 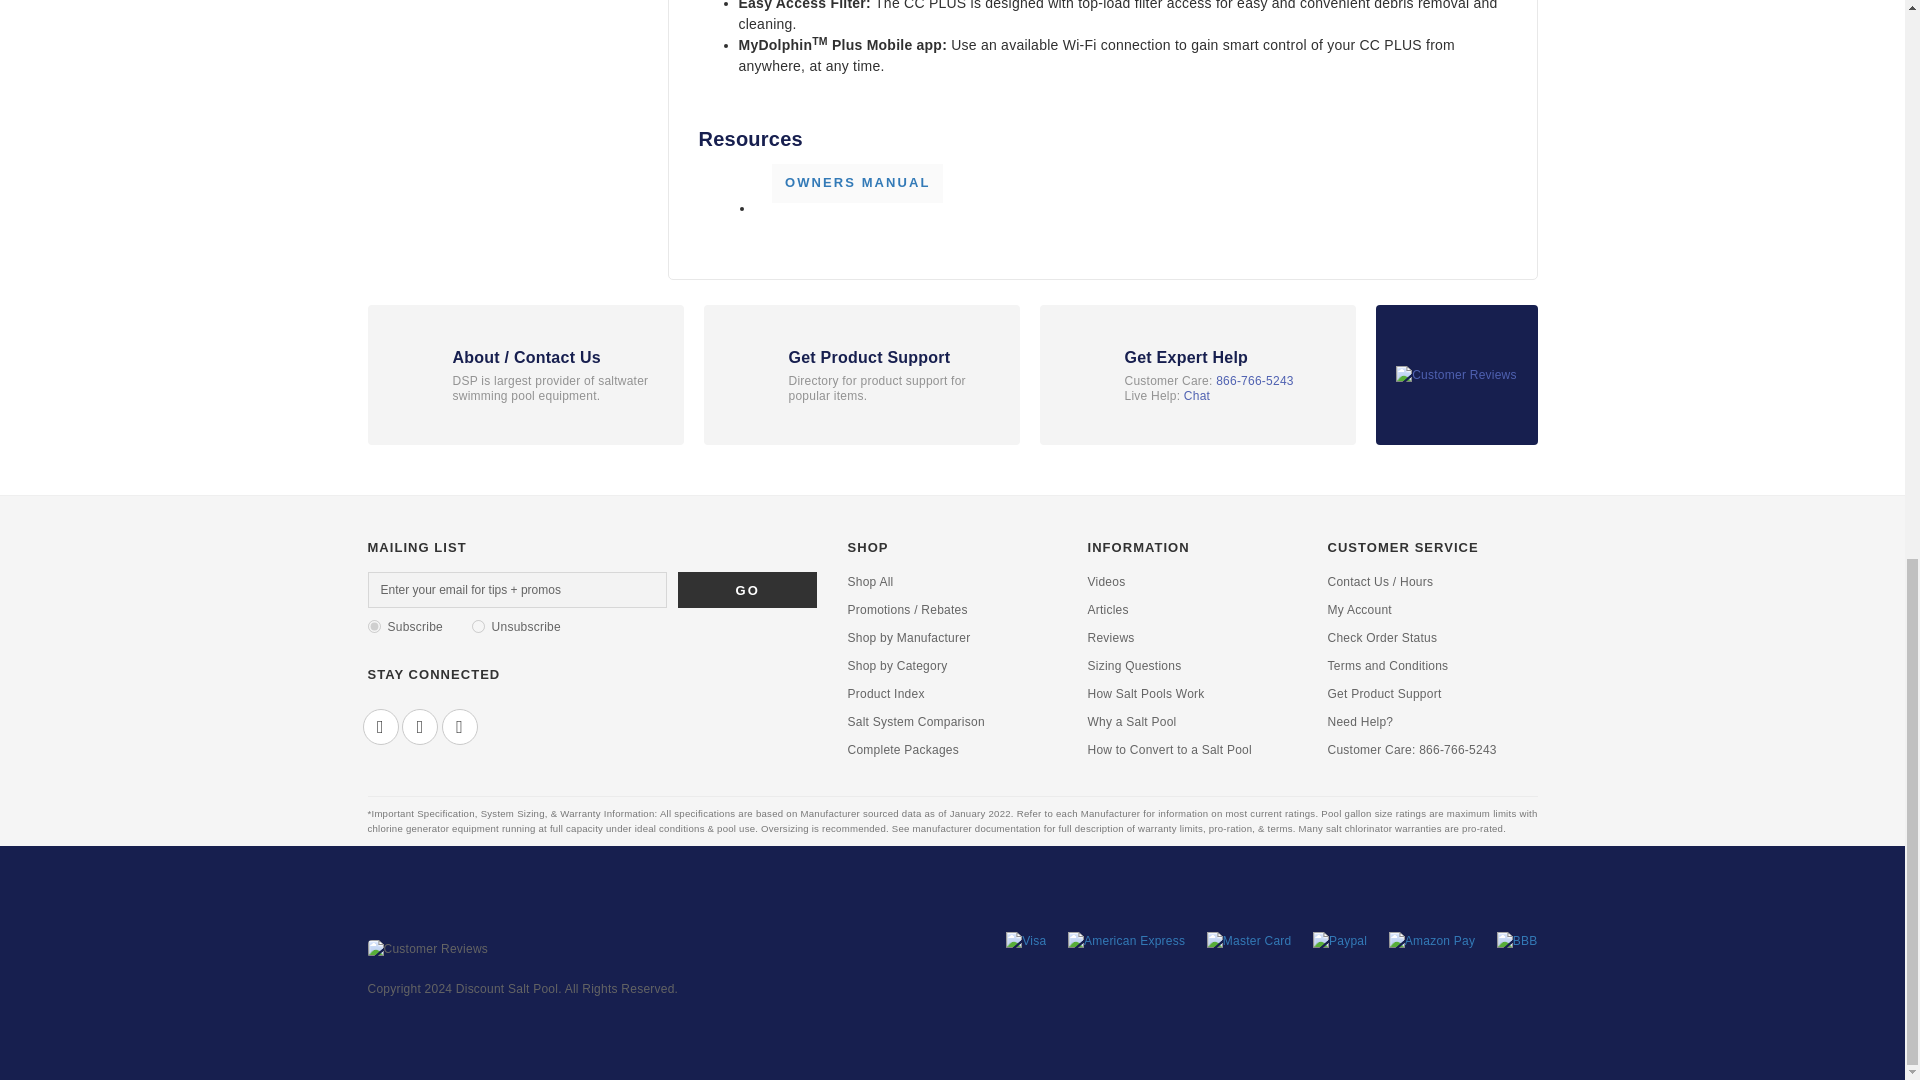 What do you see at coordinates (1517, 947) in the screenshot?
I see `Better Business Bureau` at bounding box center [1517, 947].